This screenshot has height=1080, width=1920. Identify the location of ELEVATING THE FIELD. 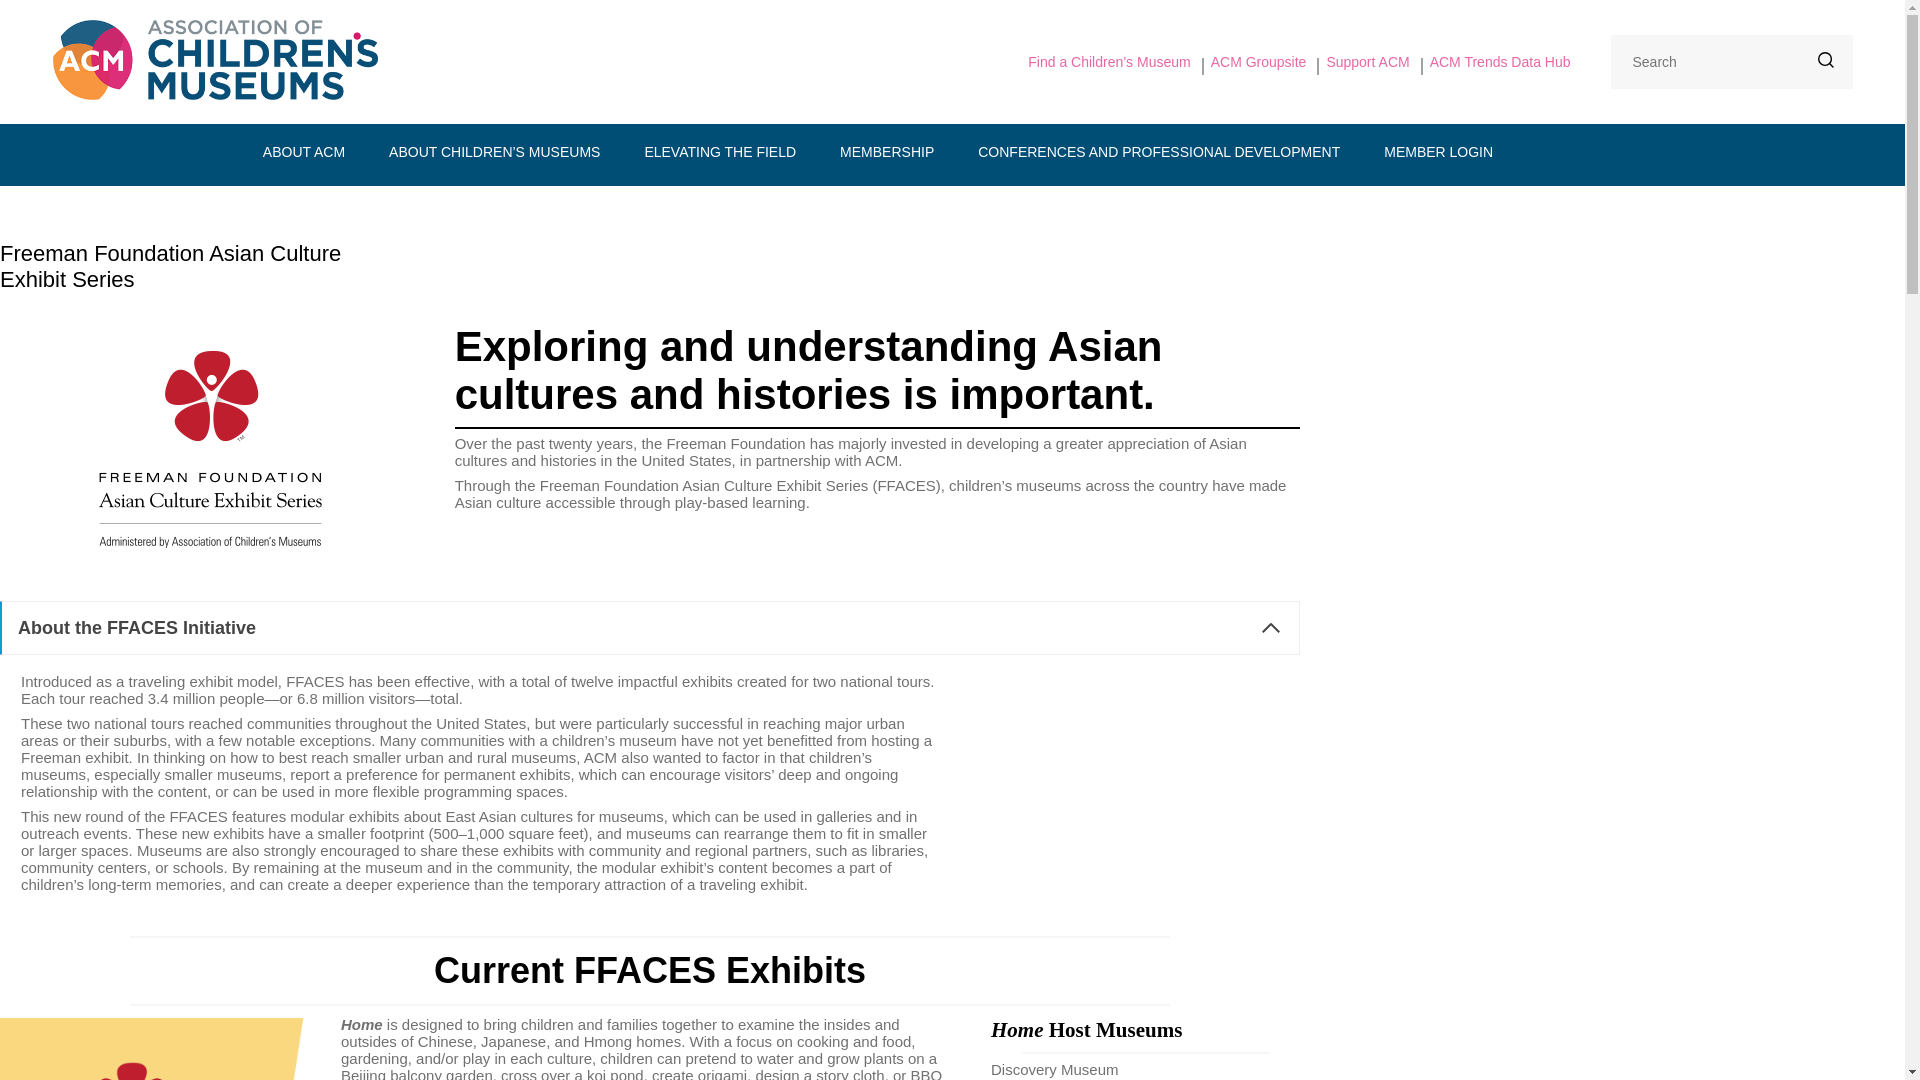
(720, 152).